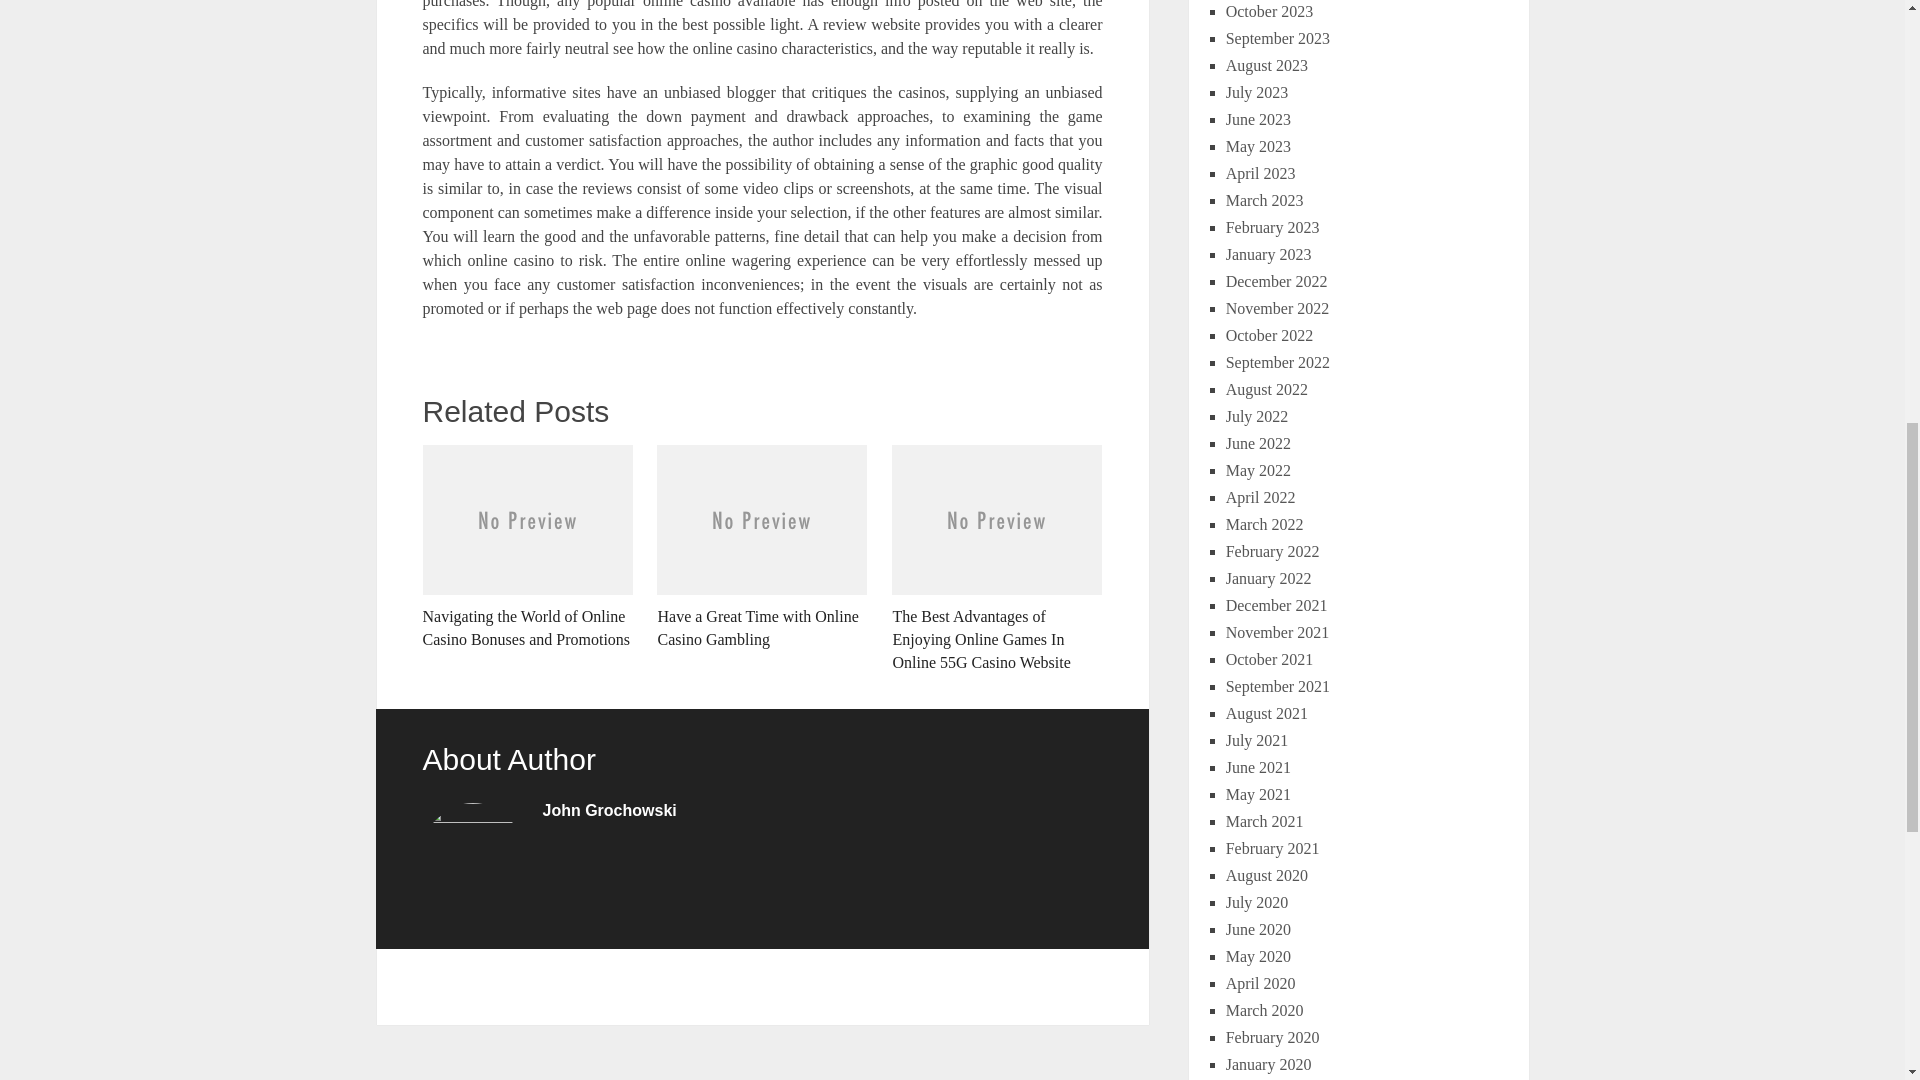 Image resolution: width=1920 pixels, height=1080 pixels. What do you see at coordinates (1273, 228) in the screenshot?
I see `February 2023` at bounding box center [1273, 228].